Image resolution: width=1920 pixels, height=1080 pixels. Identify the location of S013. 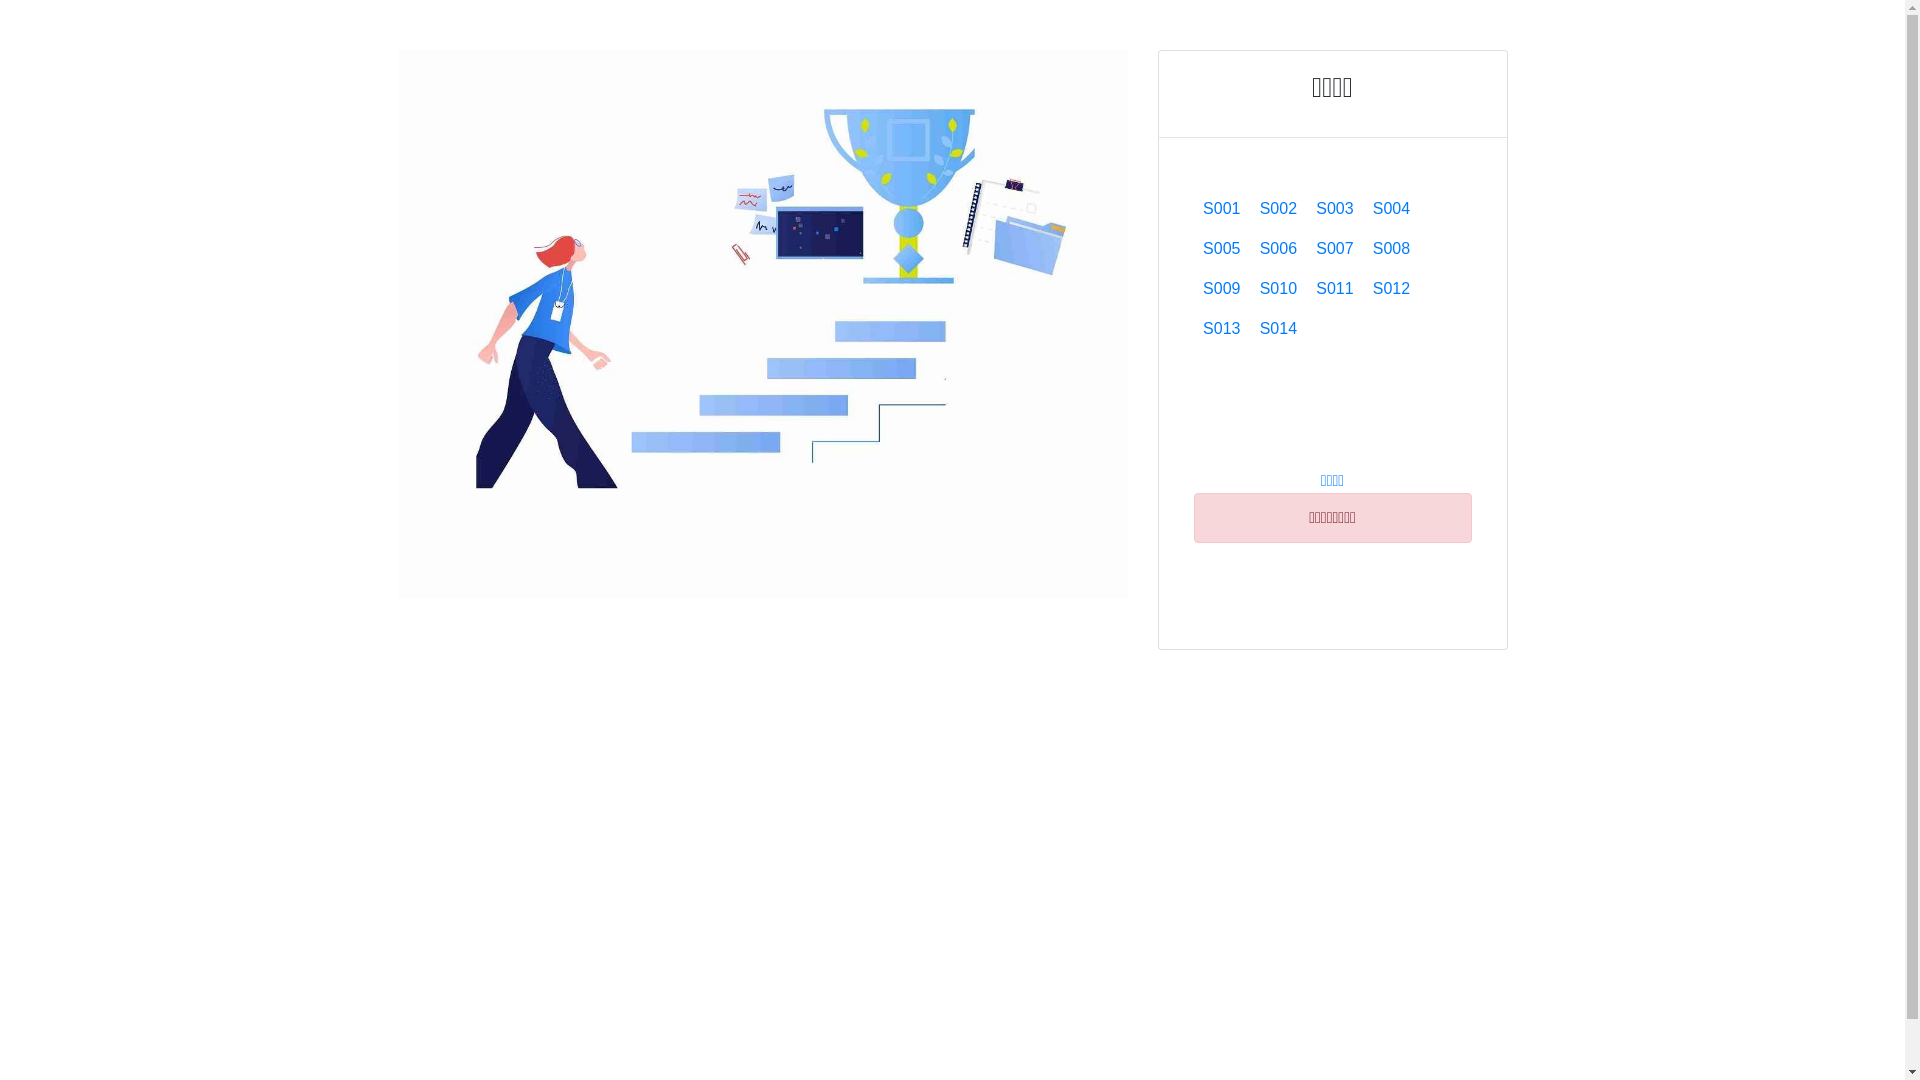
(1222, 329).